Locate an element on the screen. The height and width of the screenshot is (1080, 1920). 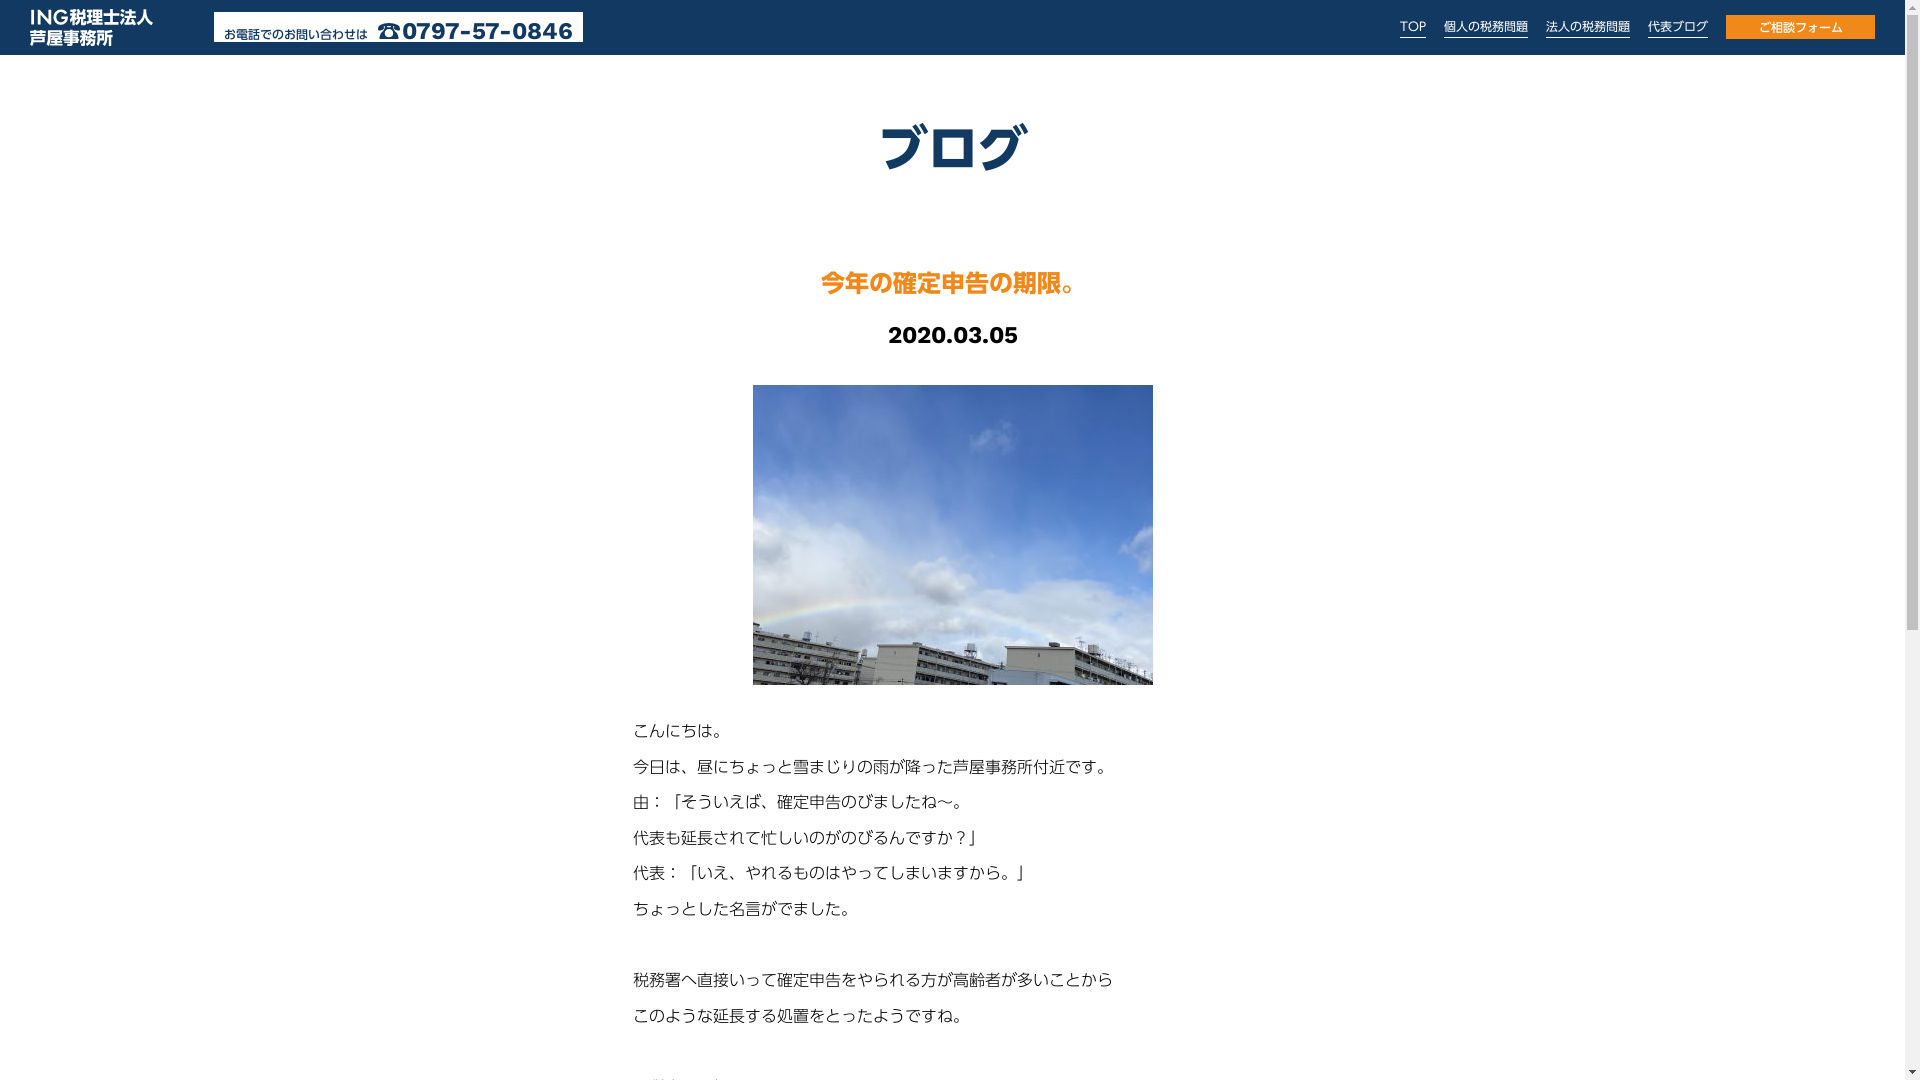
TOP is located at coordinates (1413, 26).